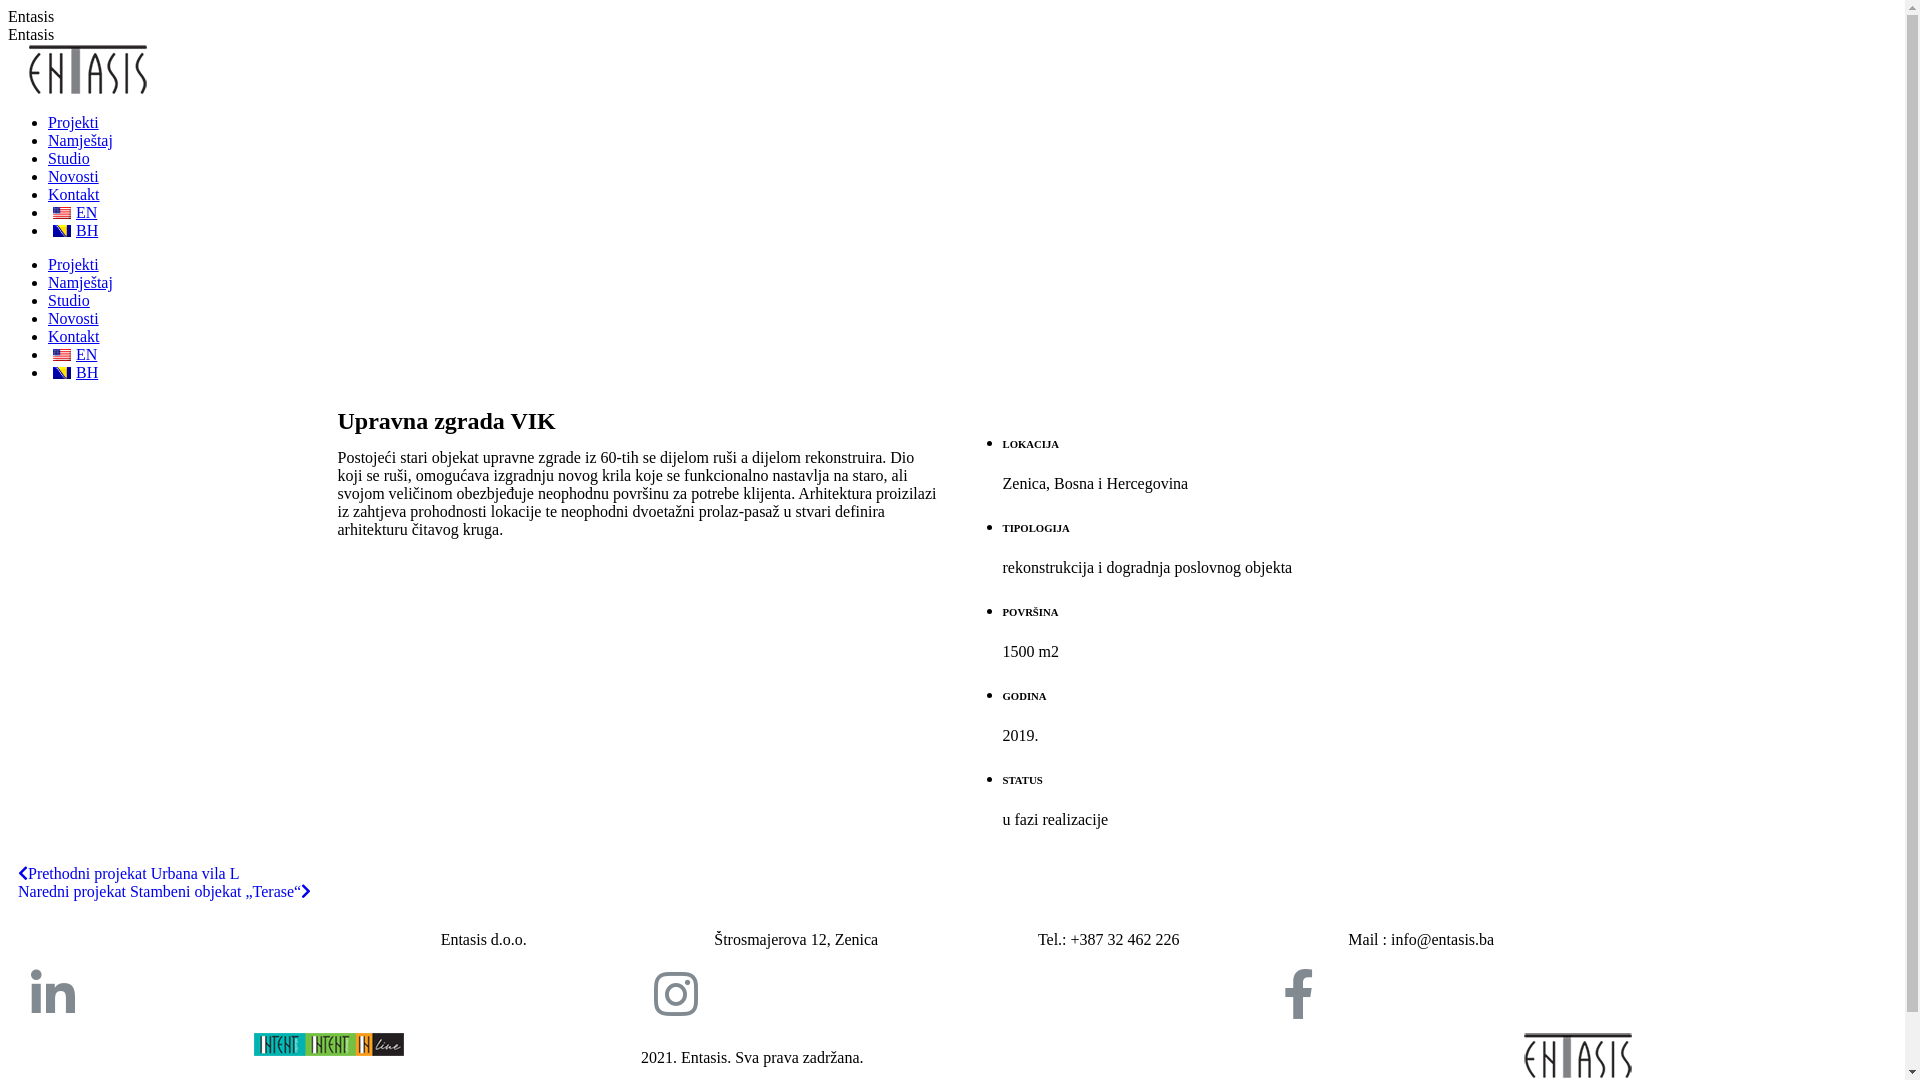  What do you see at coordinates (69, 300) in the screenshot?
I see `Studio` at bounding box center [69, 300].